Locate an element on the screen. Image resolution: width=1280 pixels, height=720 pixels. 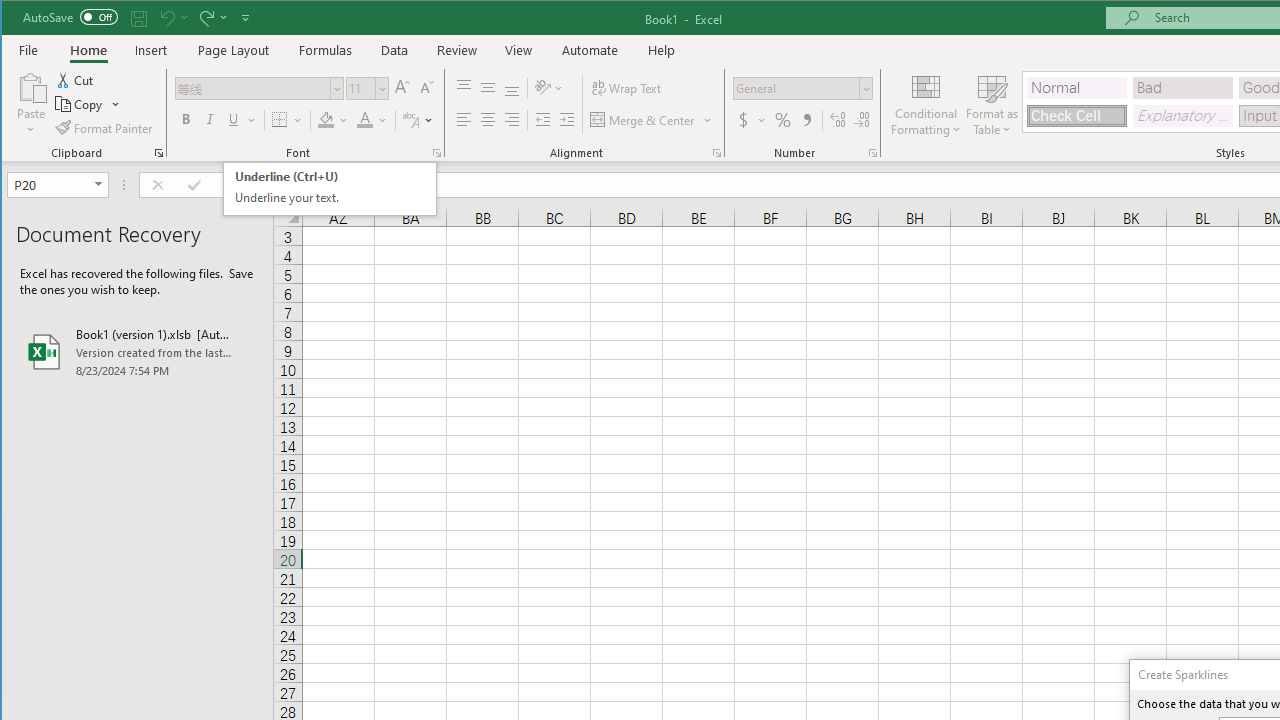
Accounting Number Format is located at coordinates (752, 120).